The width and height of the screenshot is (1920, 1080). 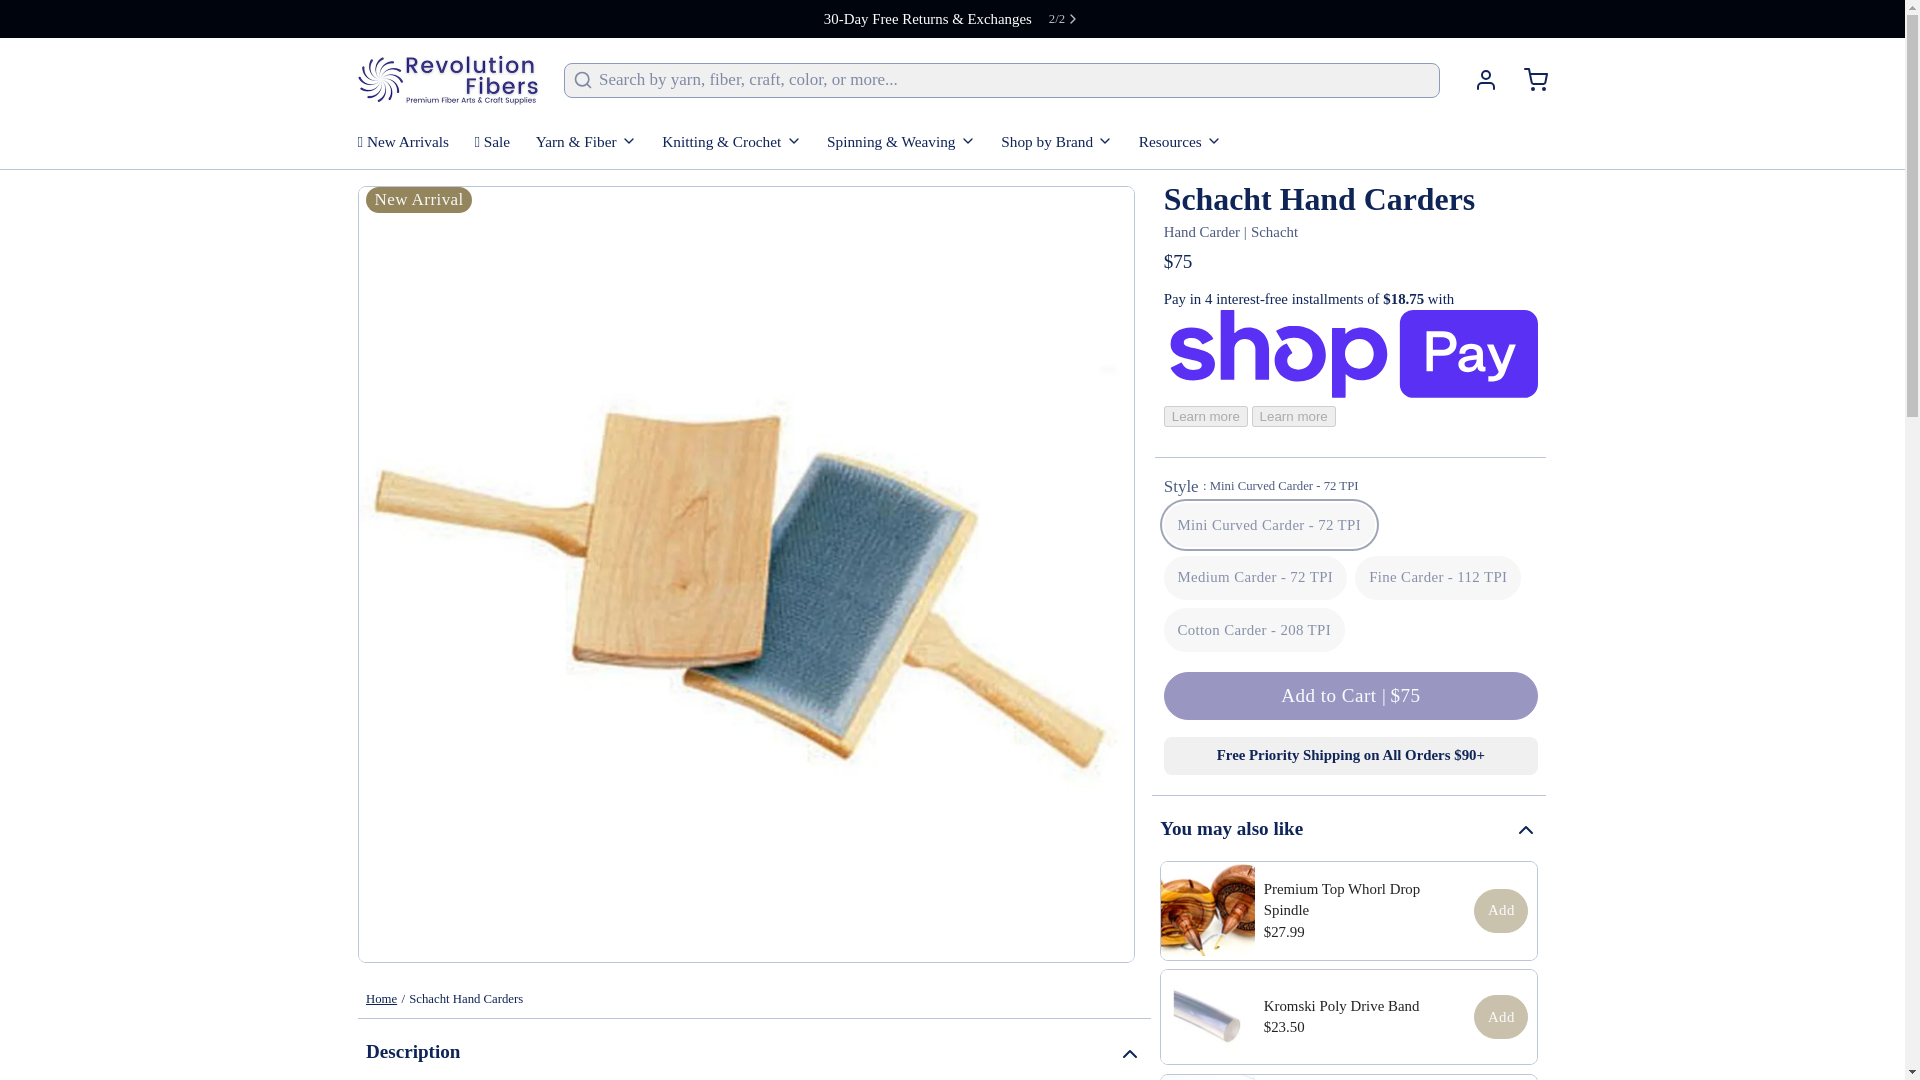 What do you see at coordinates (1064, 19) in the screenshot?
I see `Next slide` at bounding box center [1064, 19].